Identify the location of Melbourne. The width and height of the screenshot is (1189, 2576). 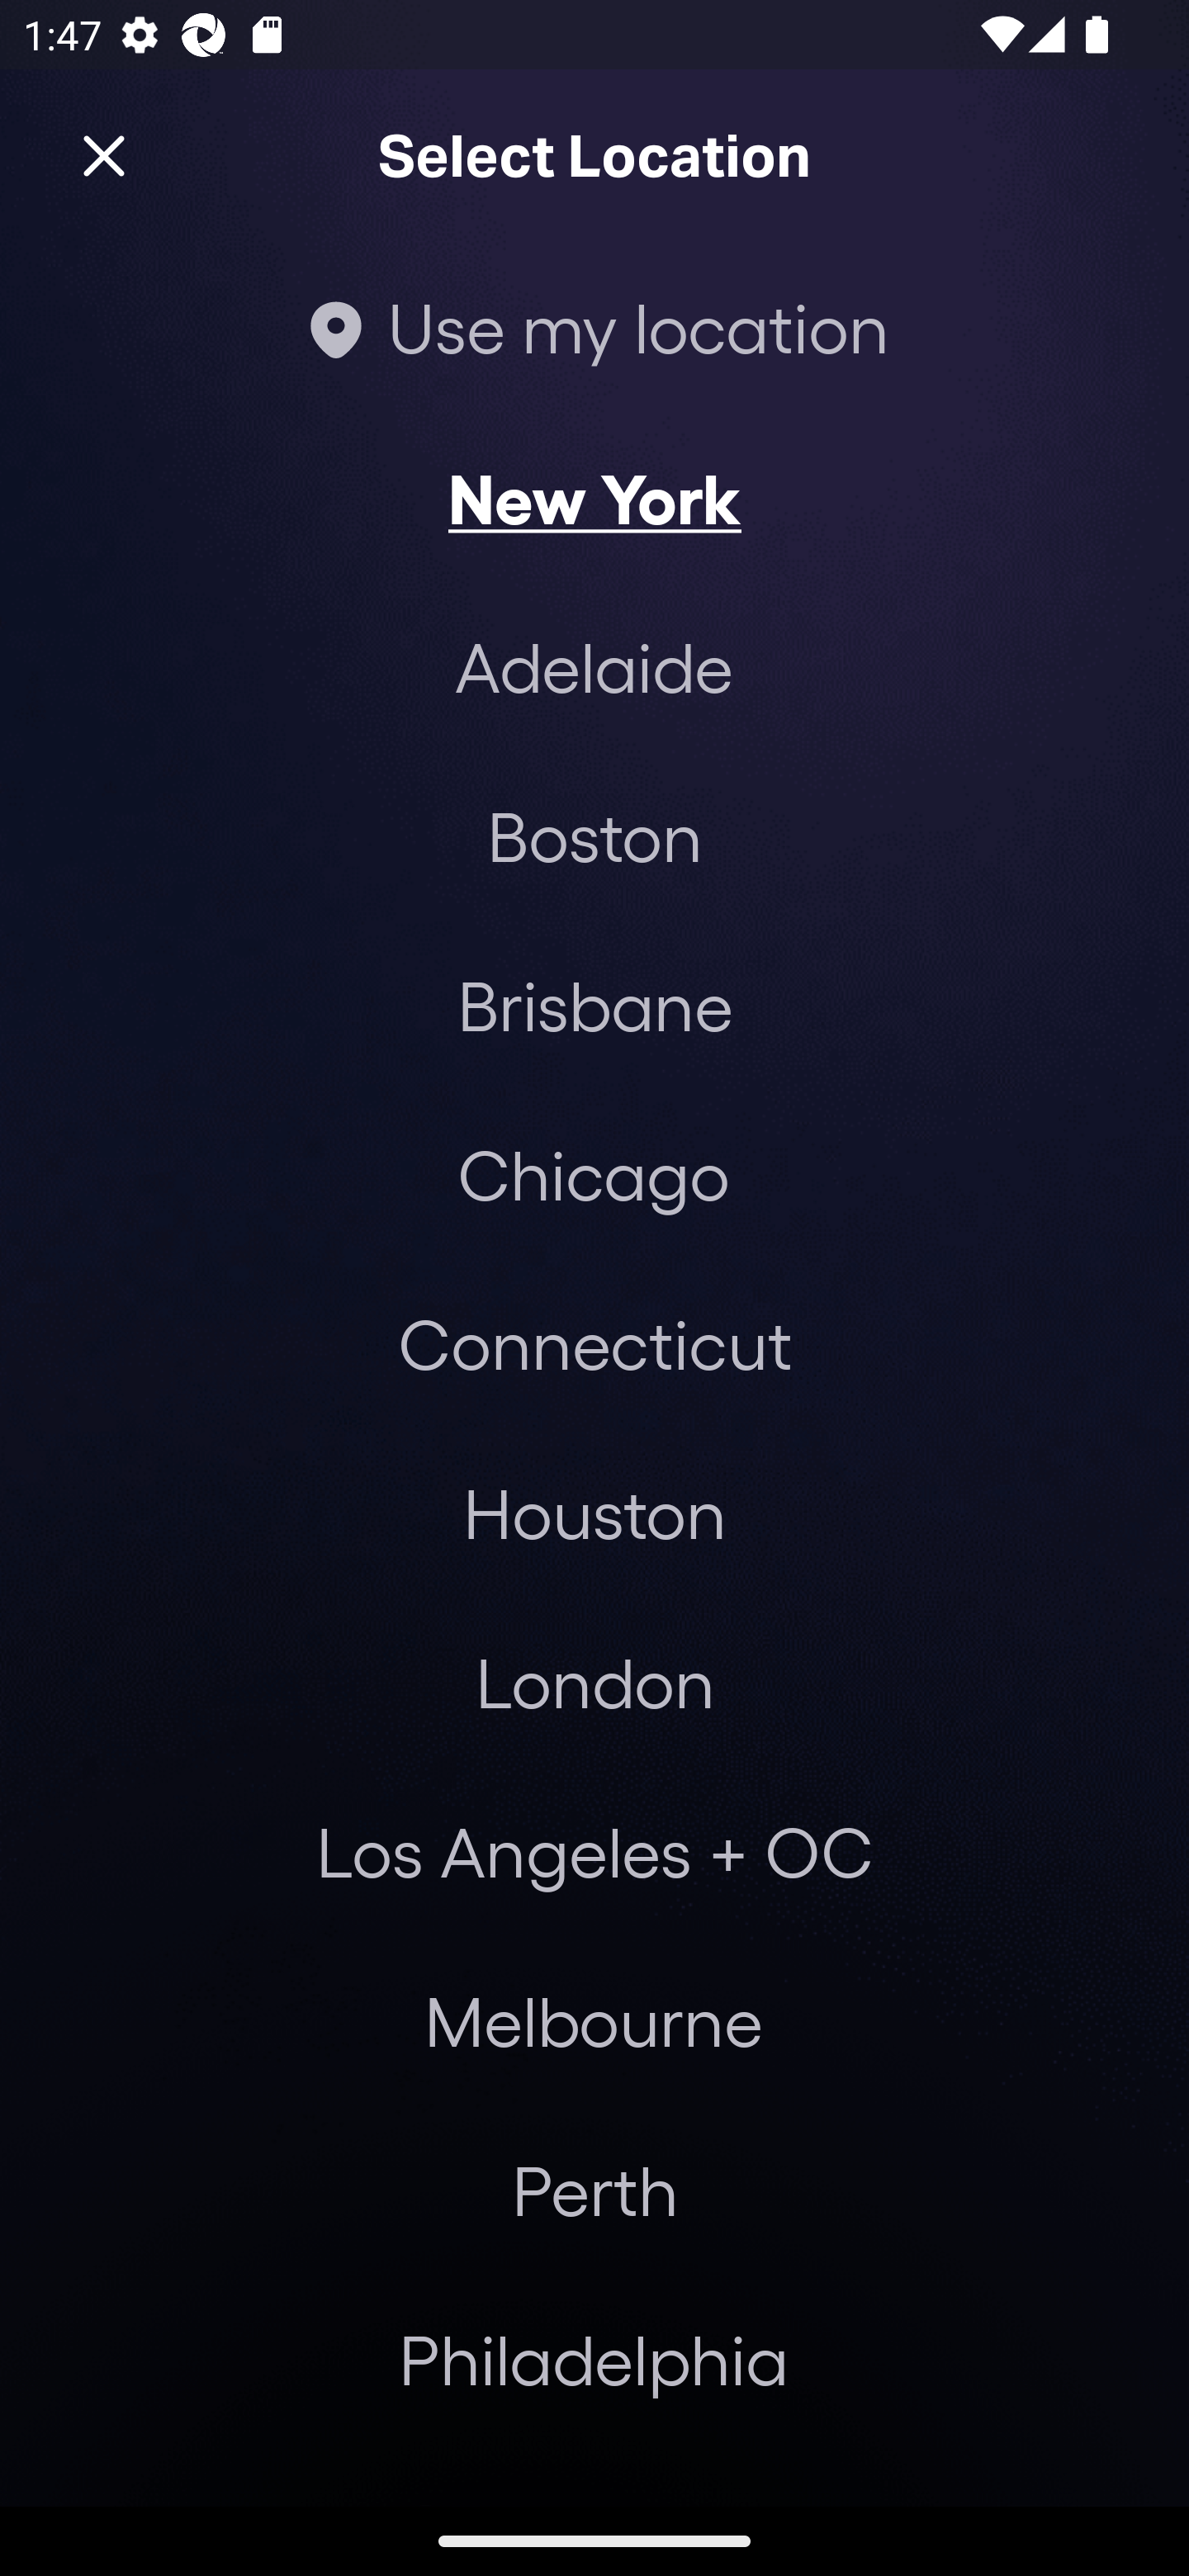
(593, 2021).